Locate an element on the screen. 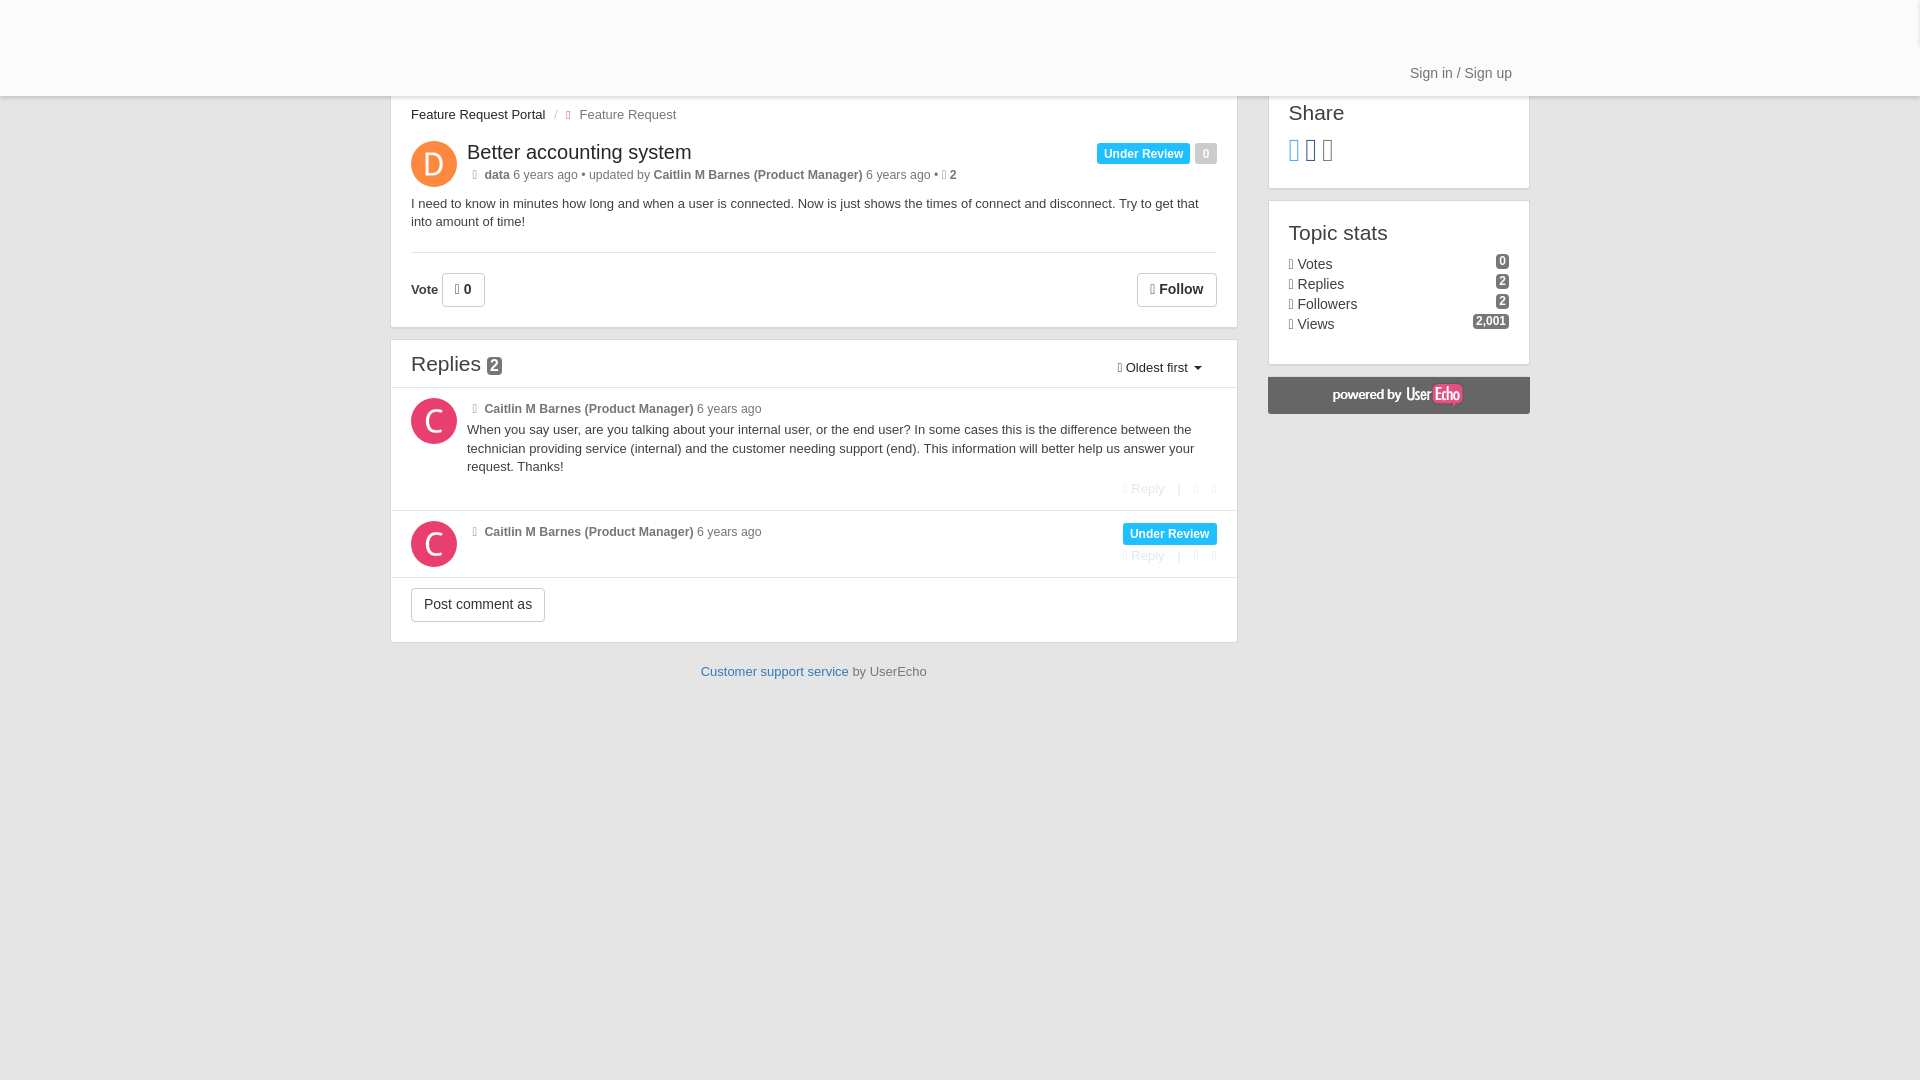 The width and height of the screenshot is (1920, 1080). Customer support service is located at coordinates (774, 672).